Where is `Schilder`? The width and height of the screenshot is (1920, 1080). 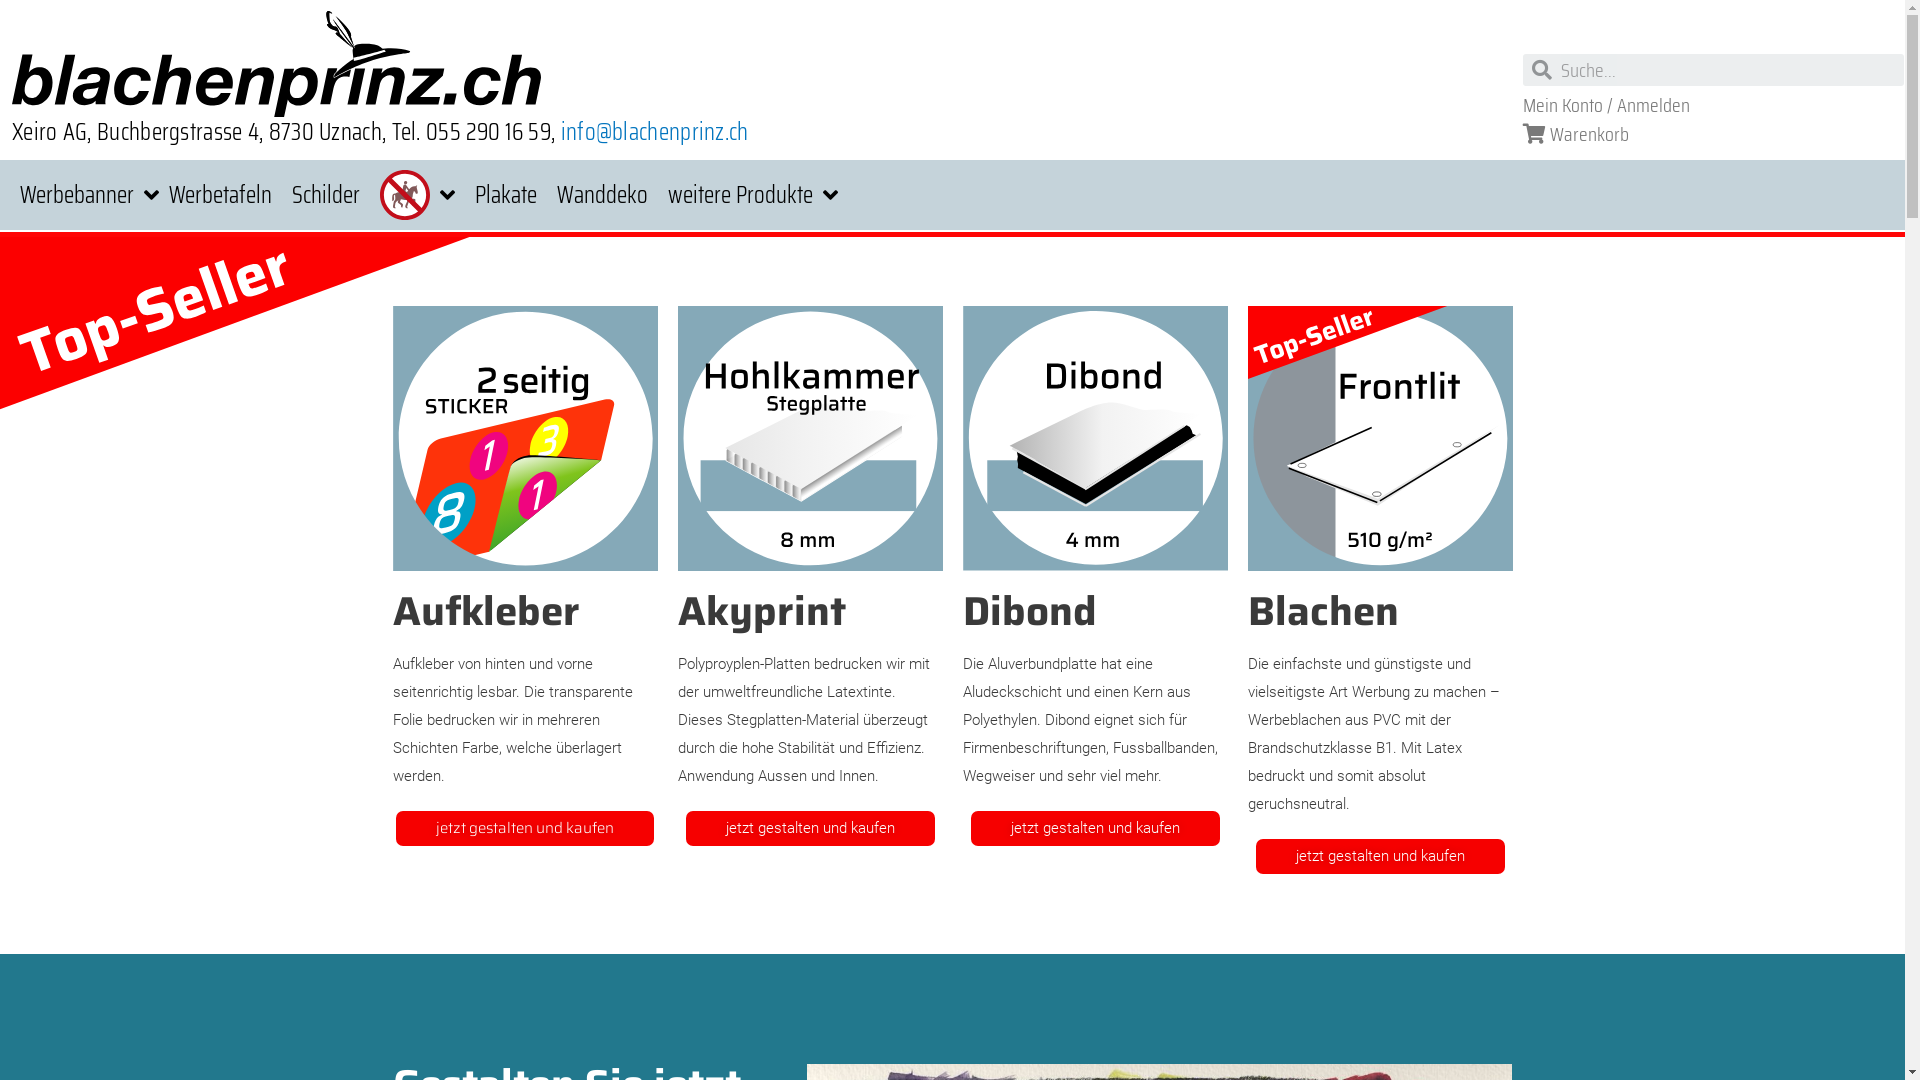
Schilder is located at coordinates (326, 195).